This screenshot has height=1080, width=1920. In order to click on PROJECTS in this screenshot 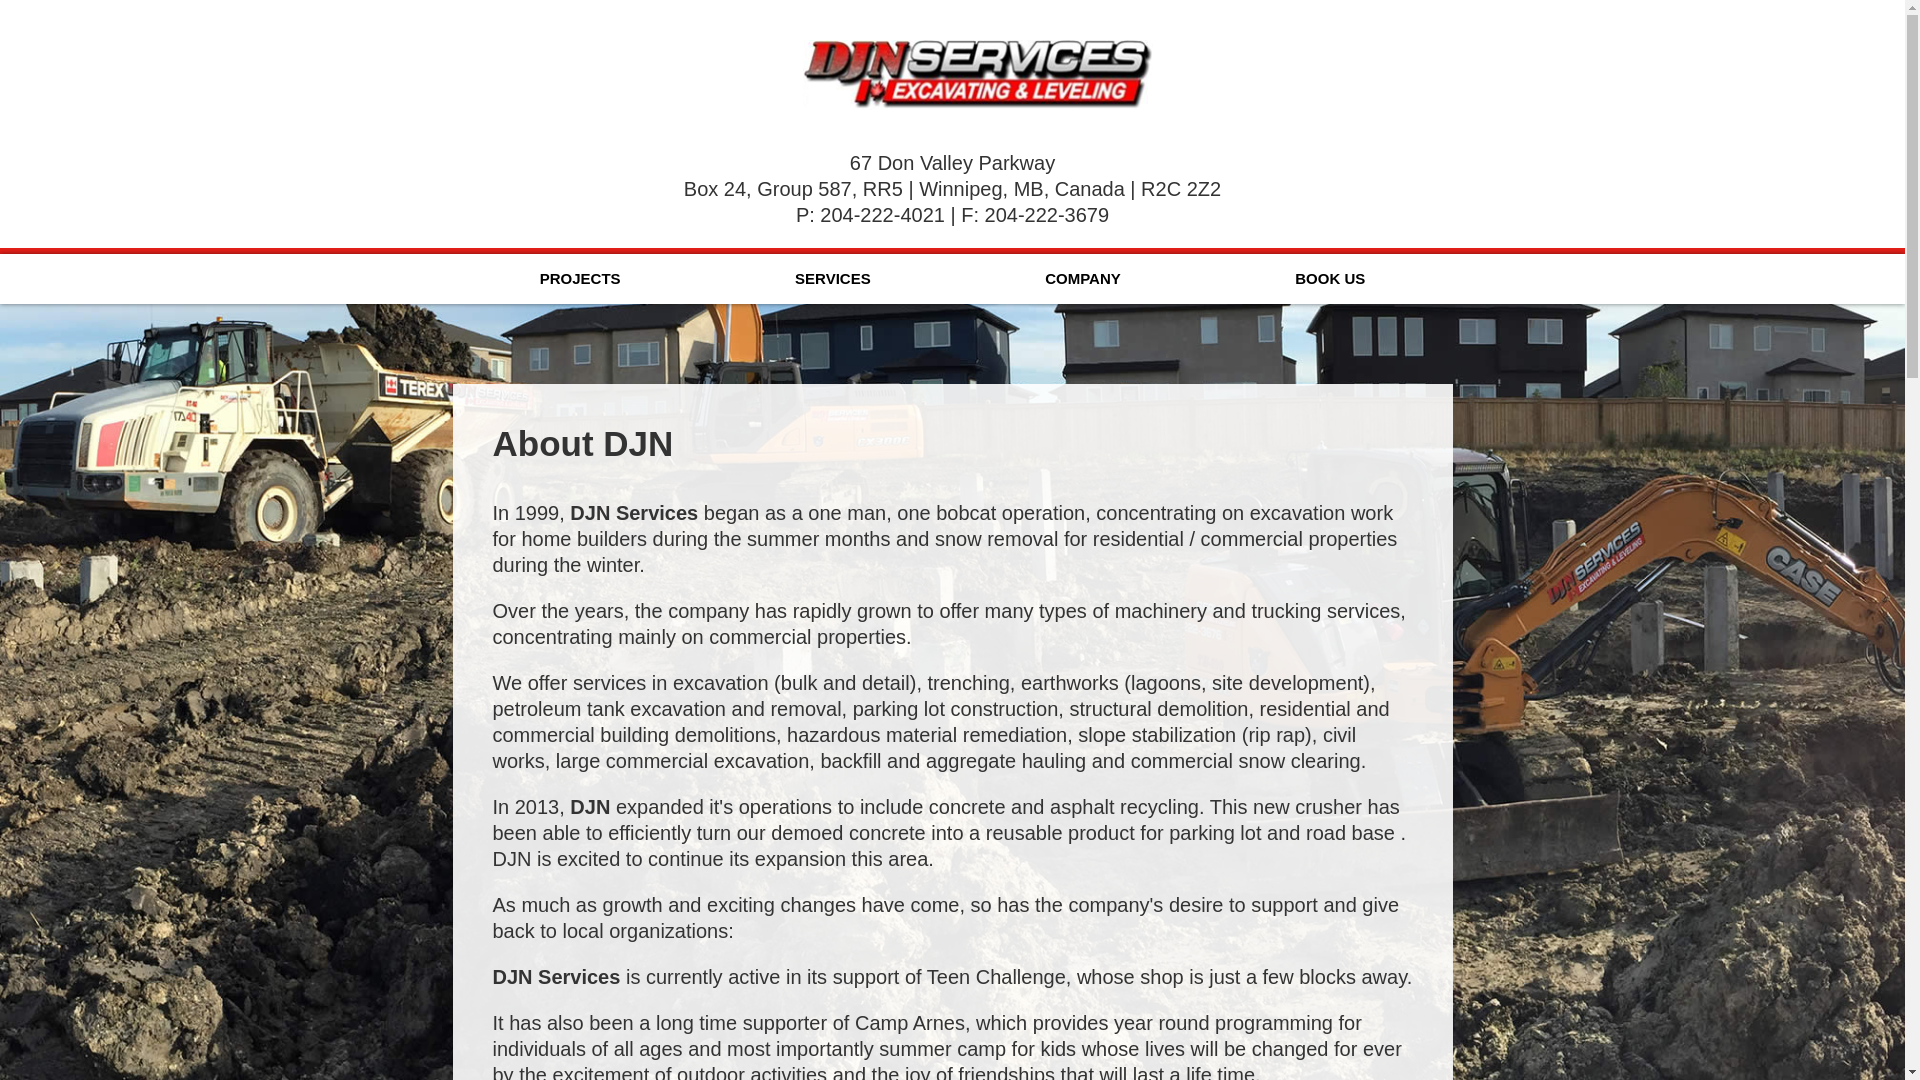, I will do `click(578, 278)`.